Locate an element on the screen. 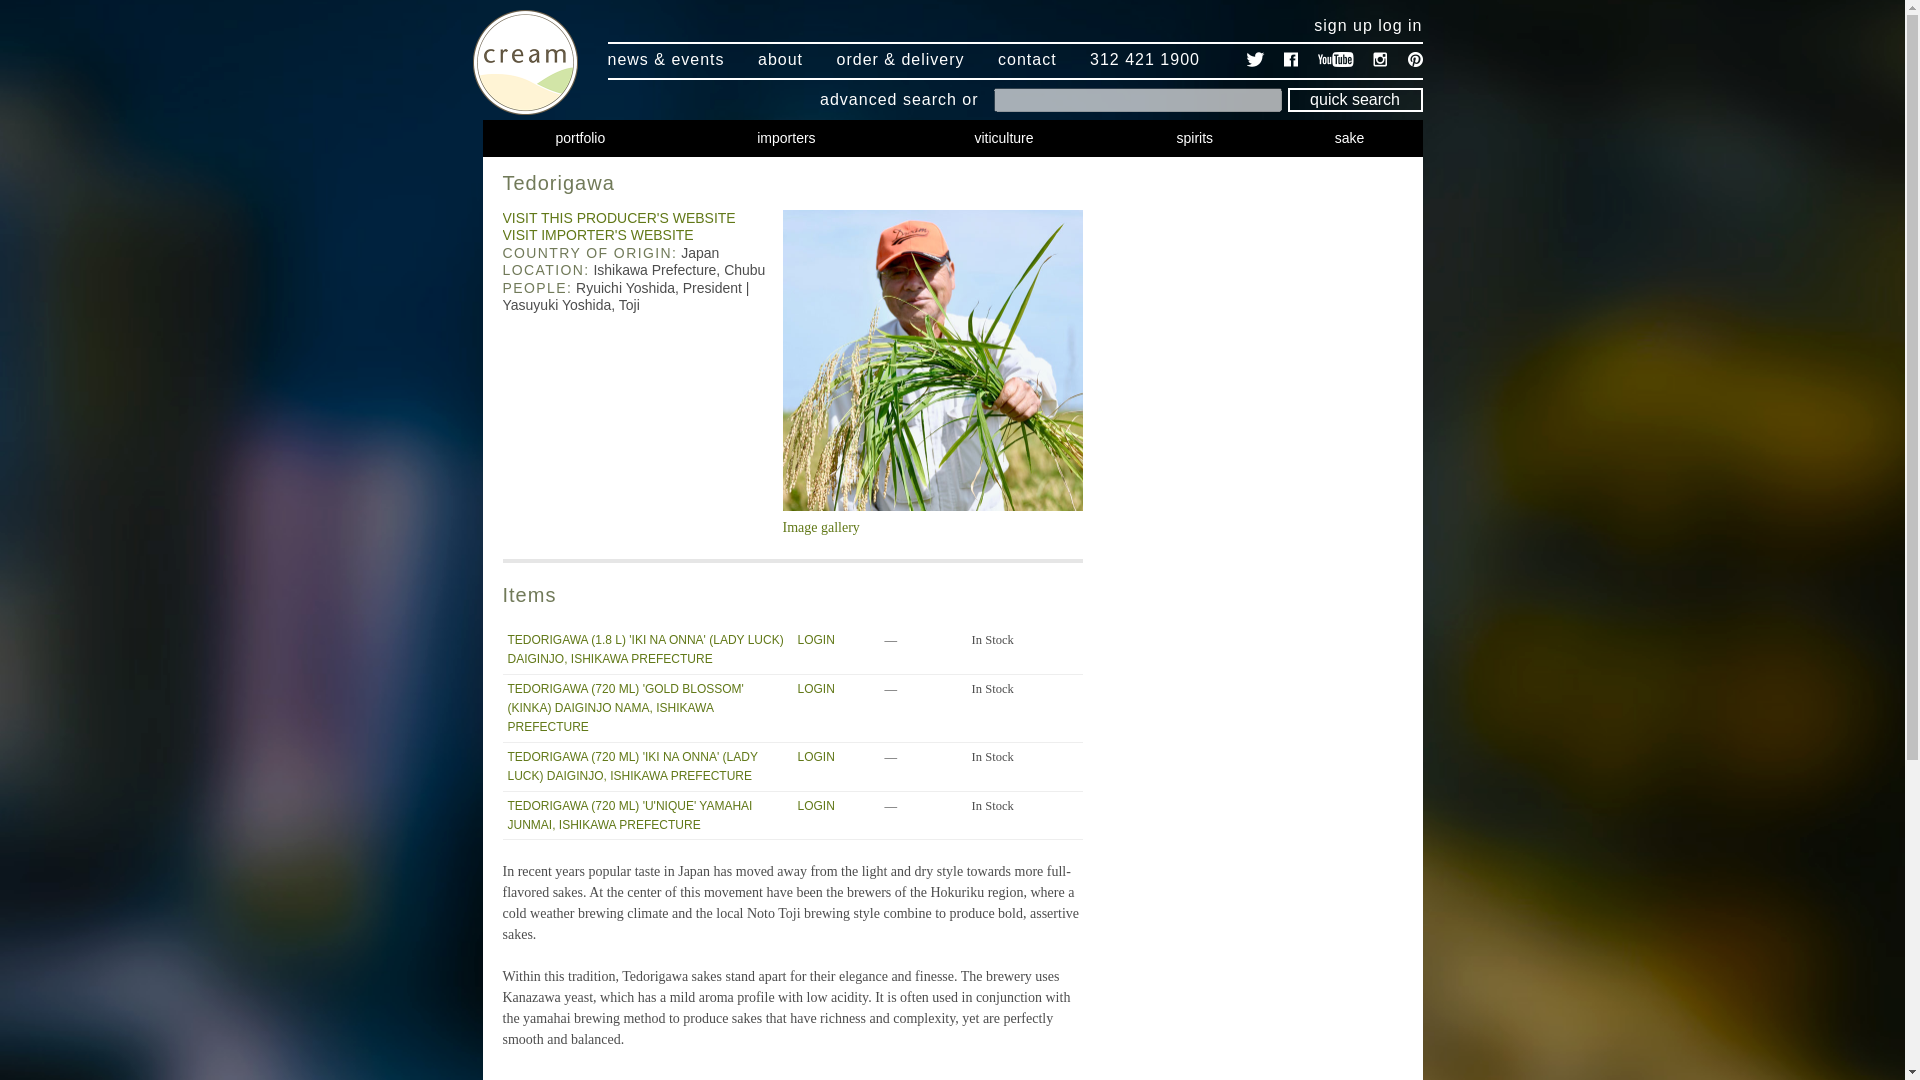 This screenshot has width=1920, height=1080. Image gallery is located at coordinates (932, 518).